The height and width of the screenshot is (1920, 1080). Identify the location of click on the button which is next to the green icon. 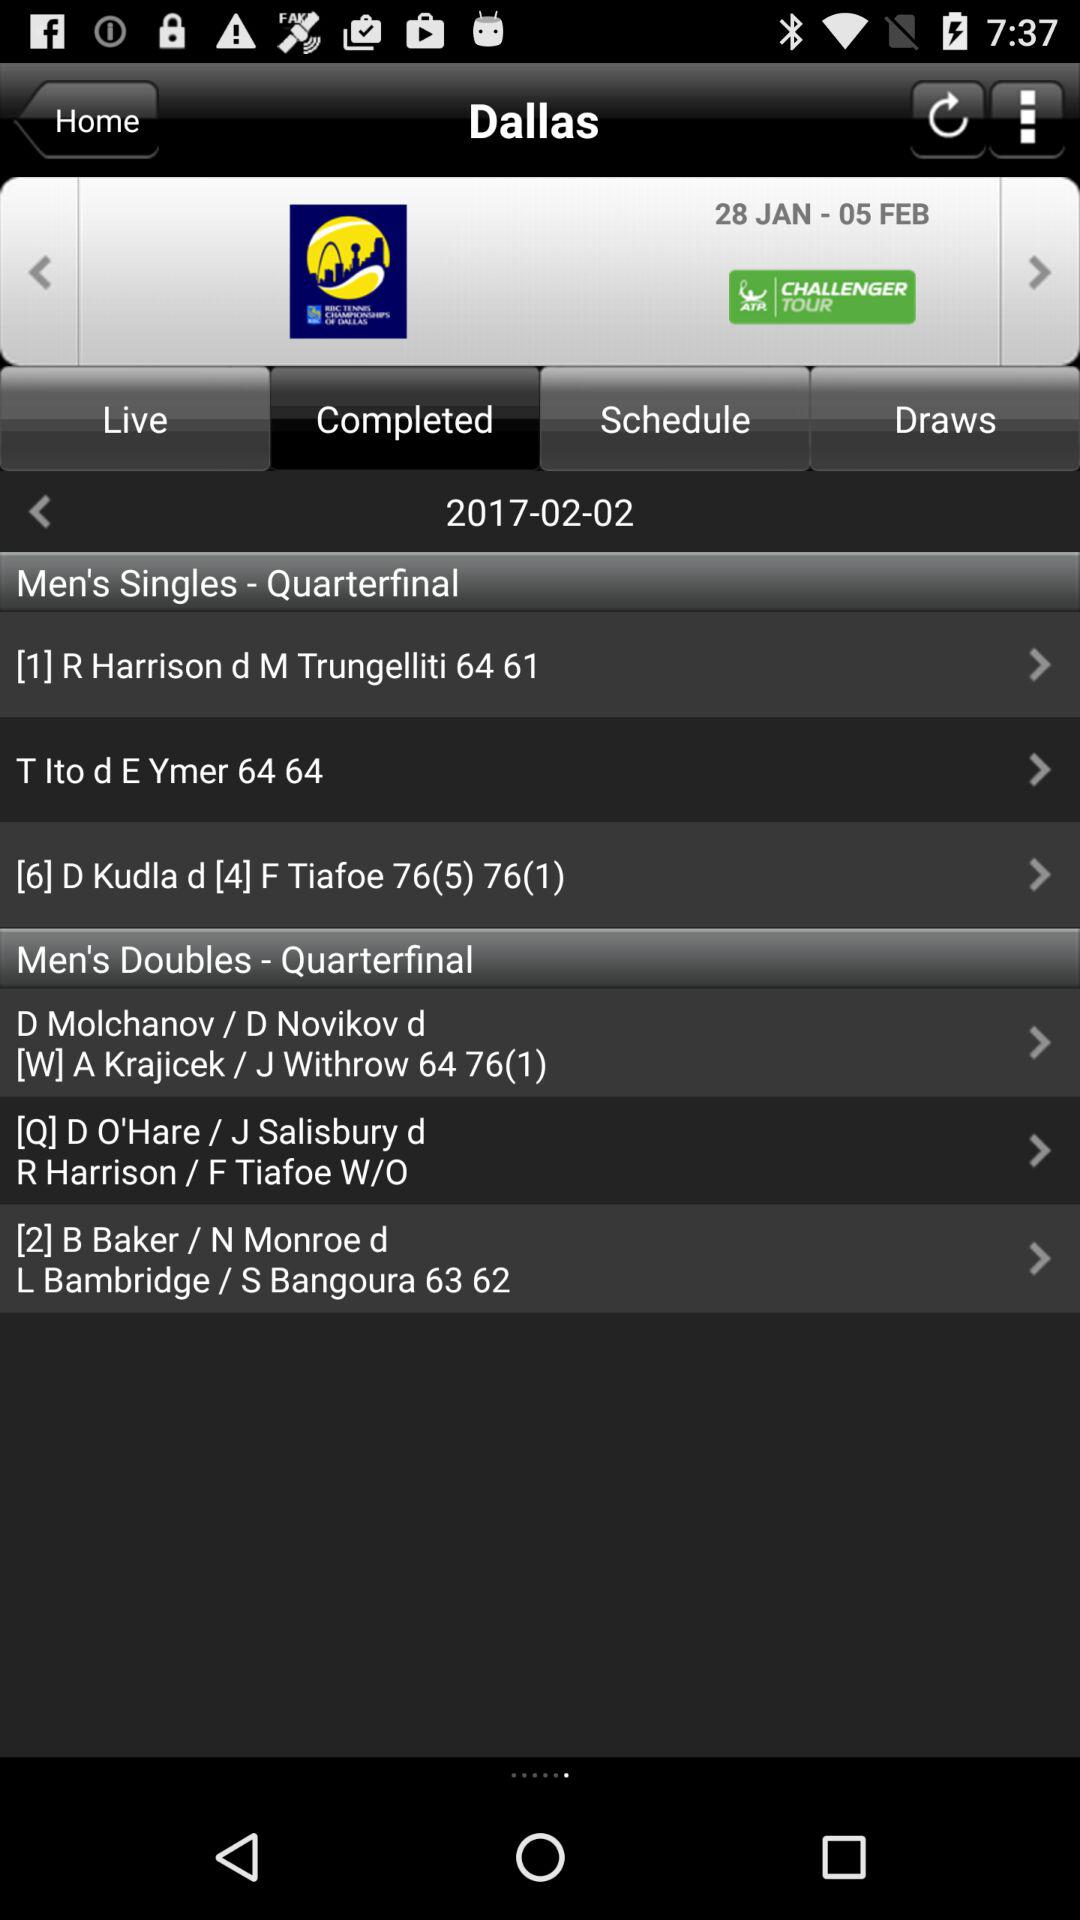
(1040, 271).